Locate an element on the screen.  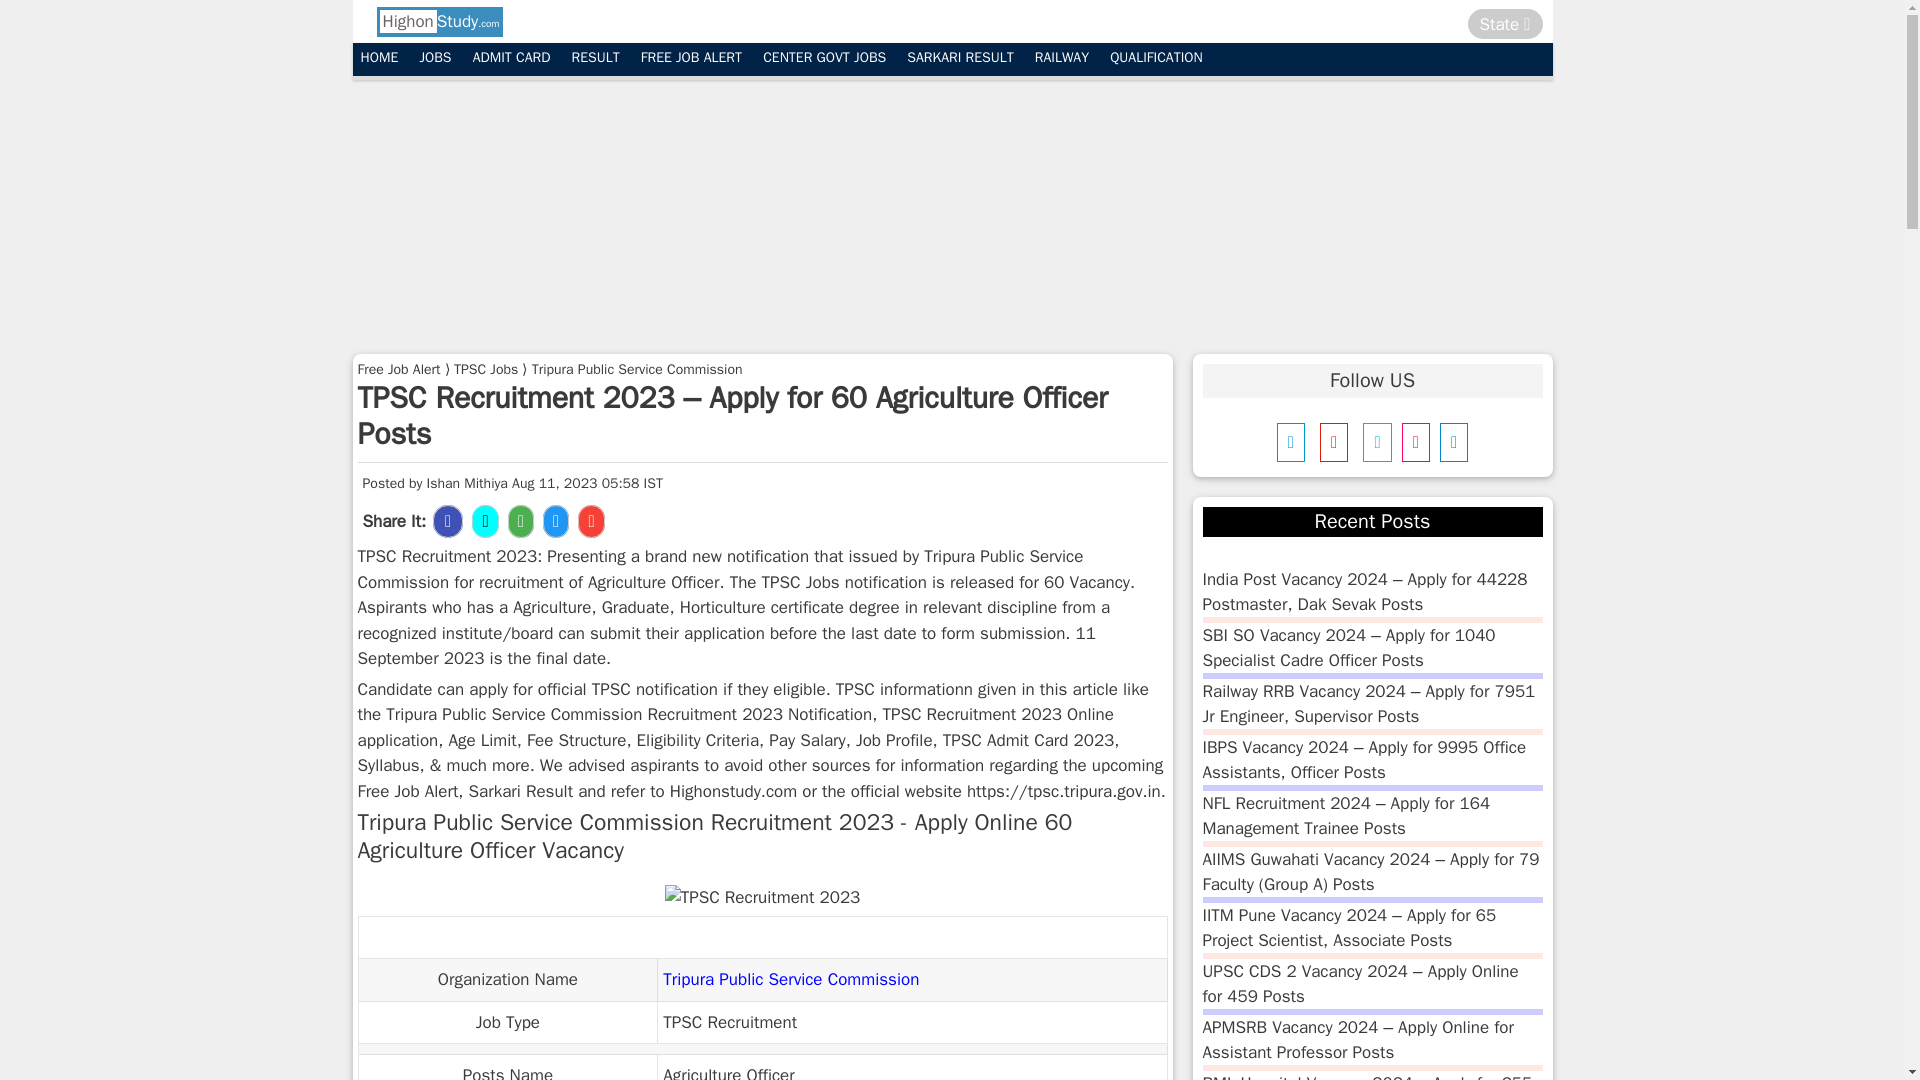
FREE JOB ALERT is located at coordinates (692, 58).